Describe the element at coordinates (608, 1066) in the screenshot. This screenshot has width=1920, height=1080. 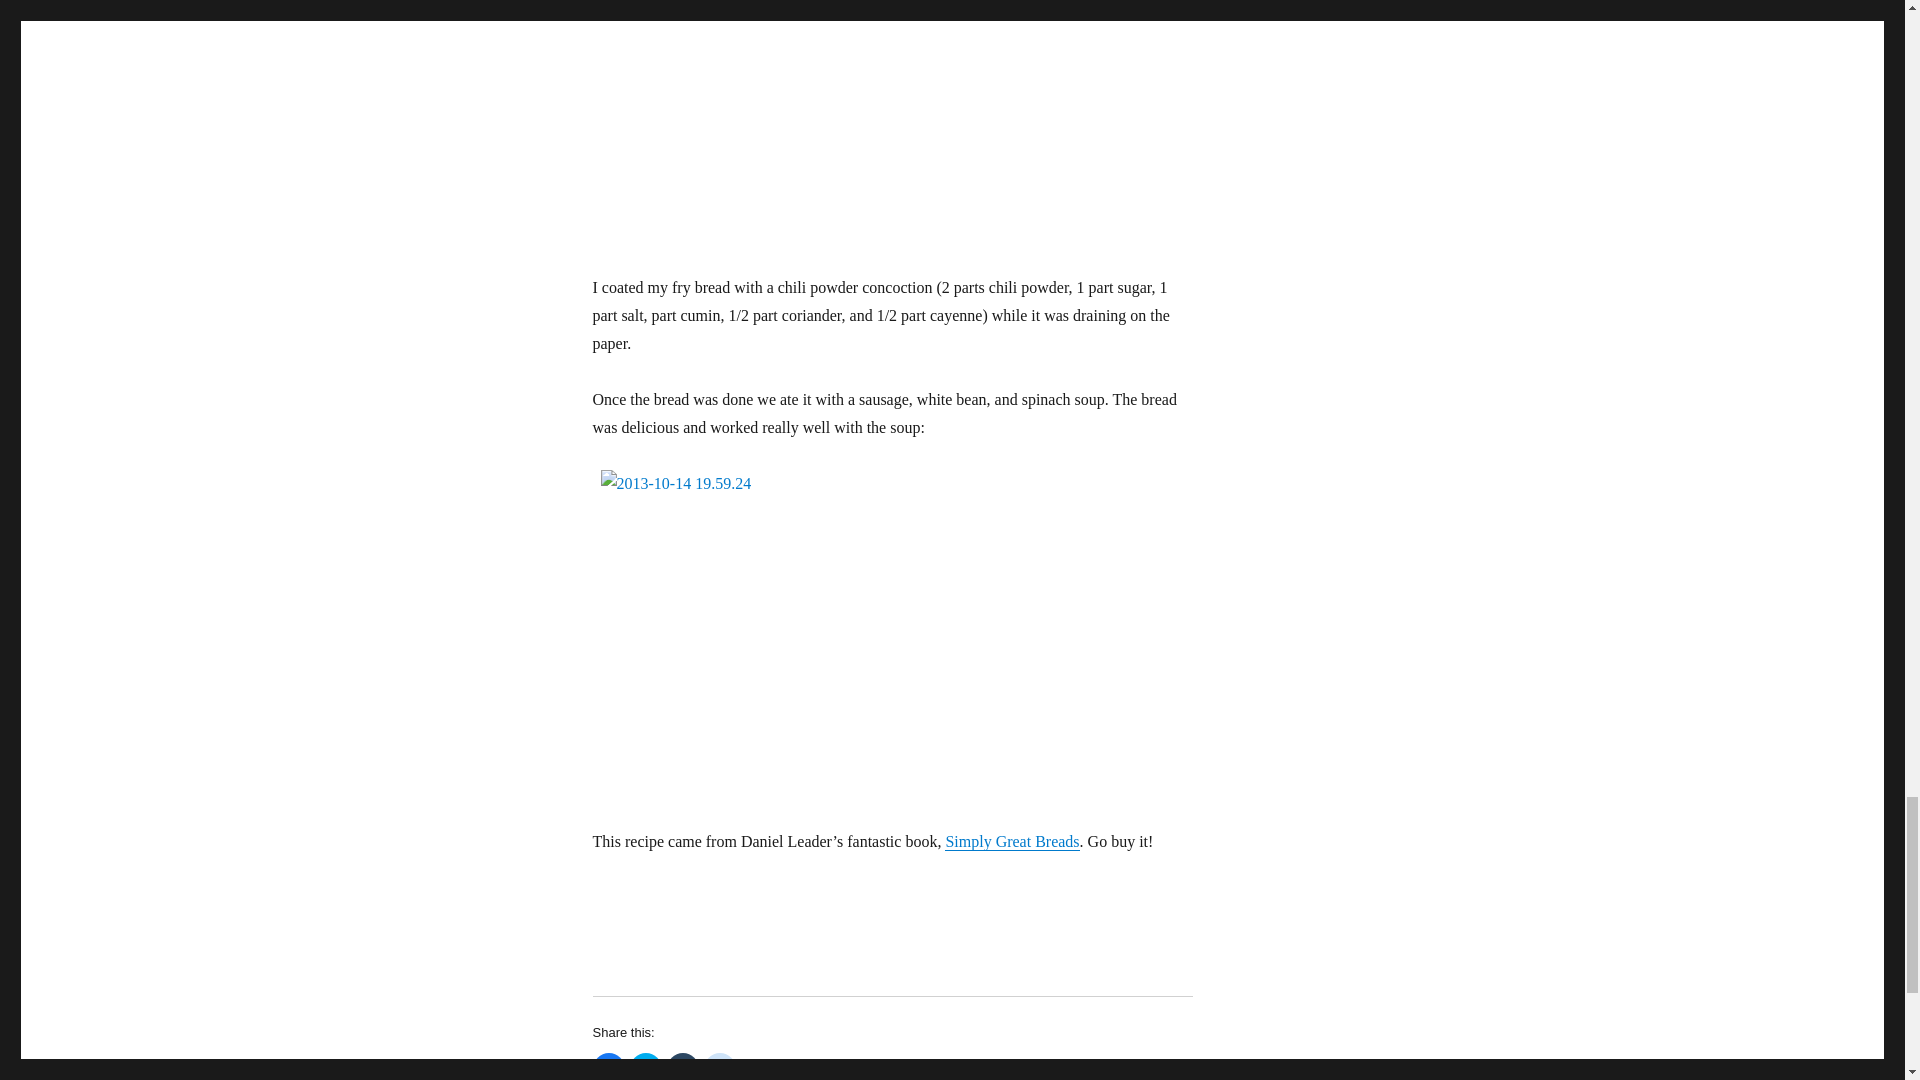
I see `Click to share on Facebook` at that location.